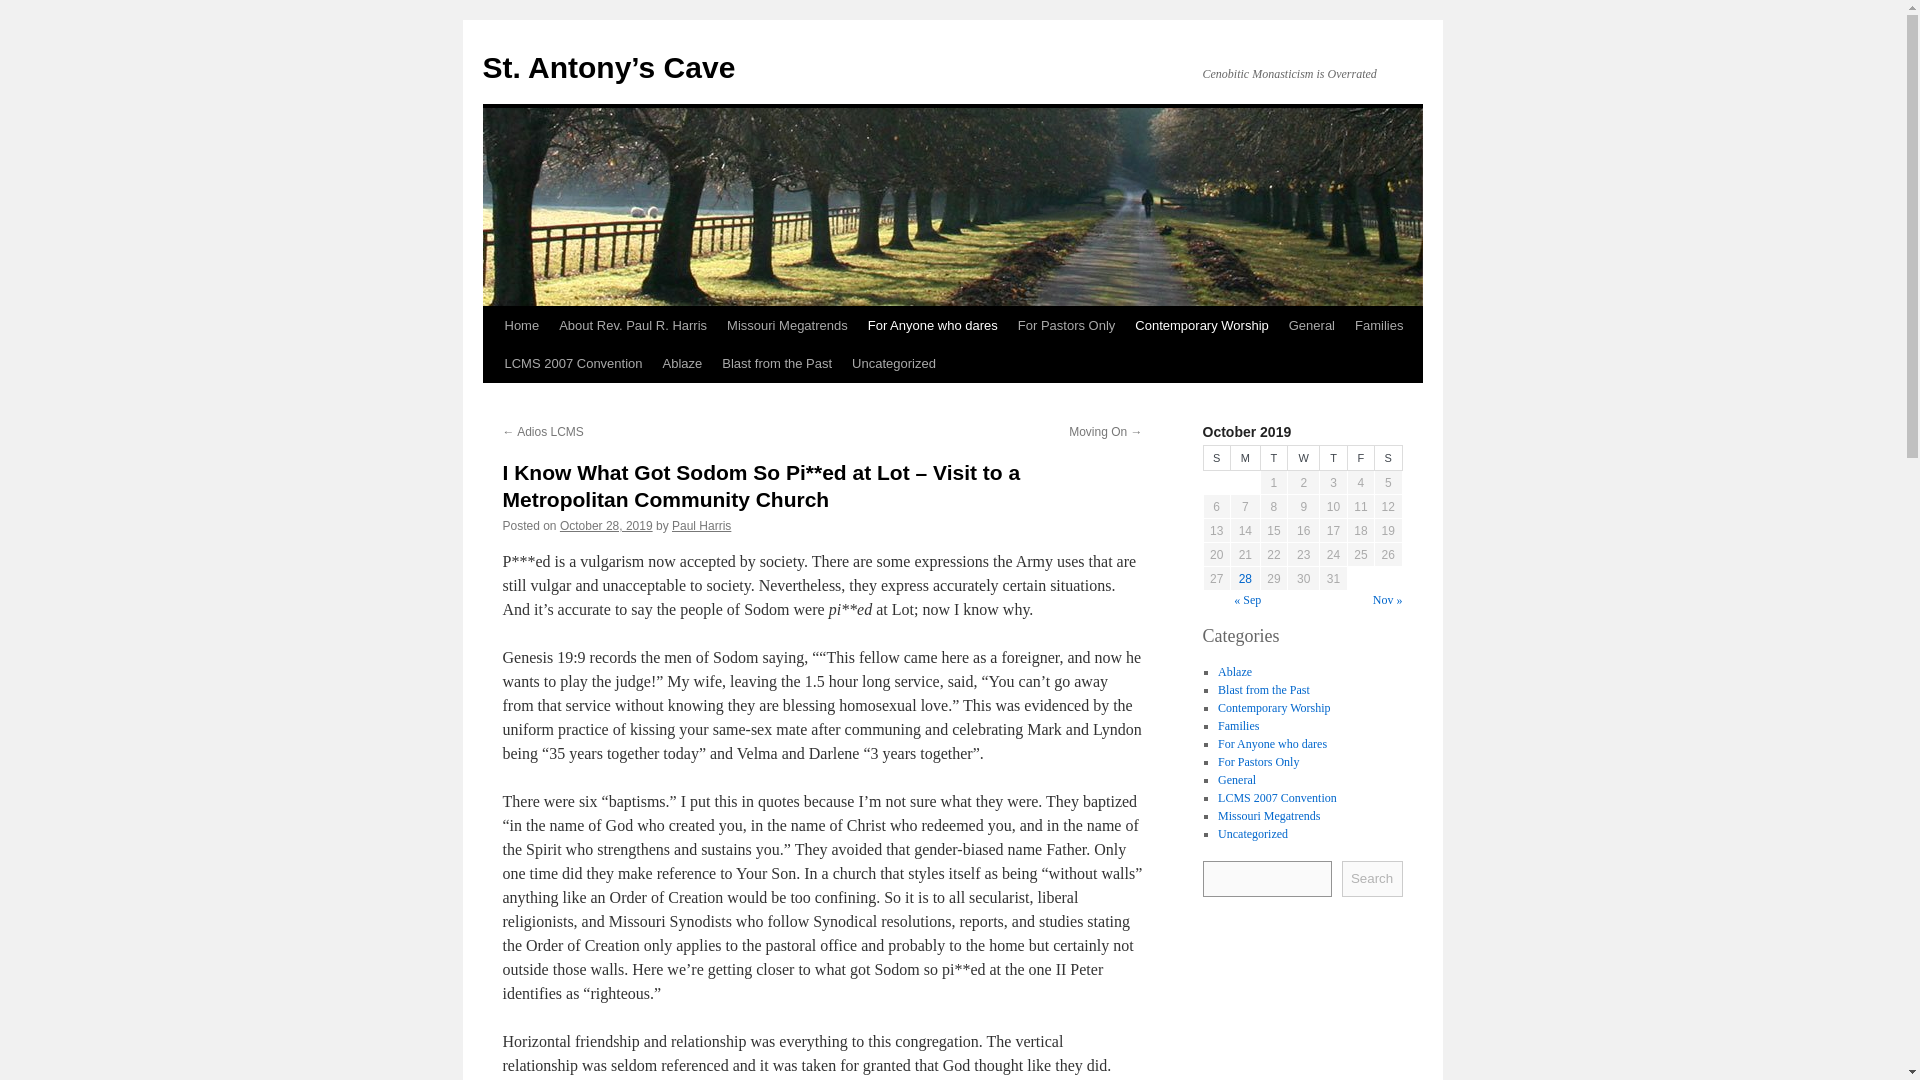 This screenshot has width=1920, height=1080. What do you see at coordinates (632, 325) in the screenshot?
I see `About Rev. Paul R. Harris` at bounding box center [632, 325].